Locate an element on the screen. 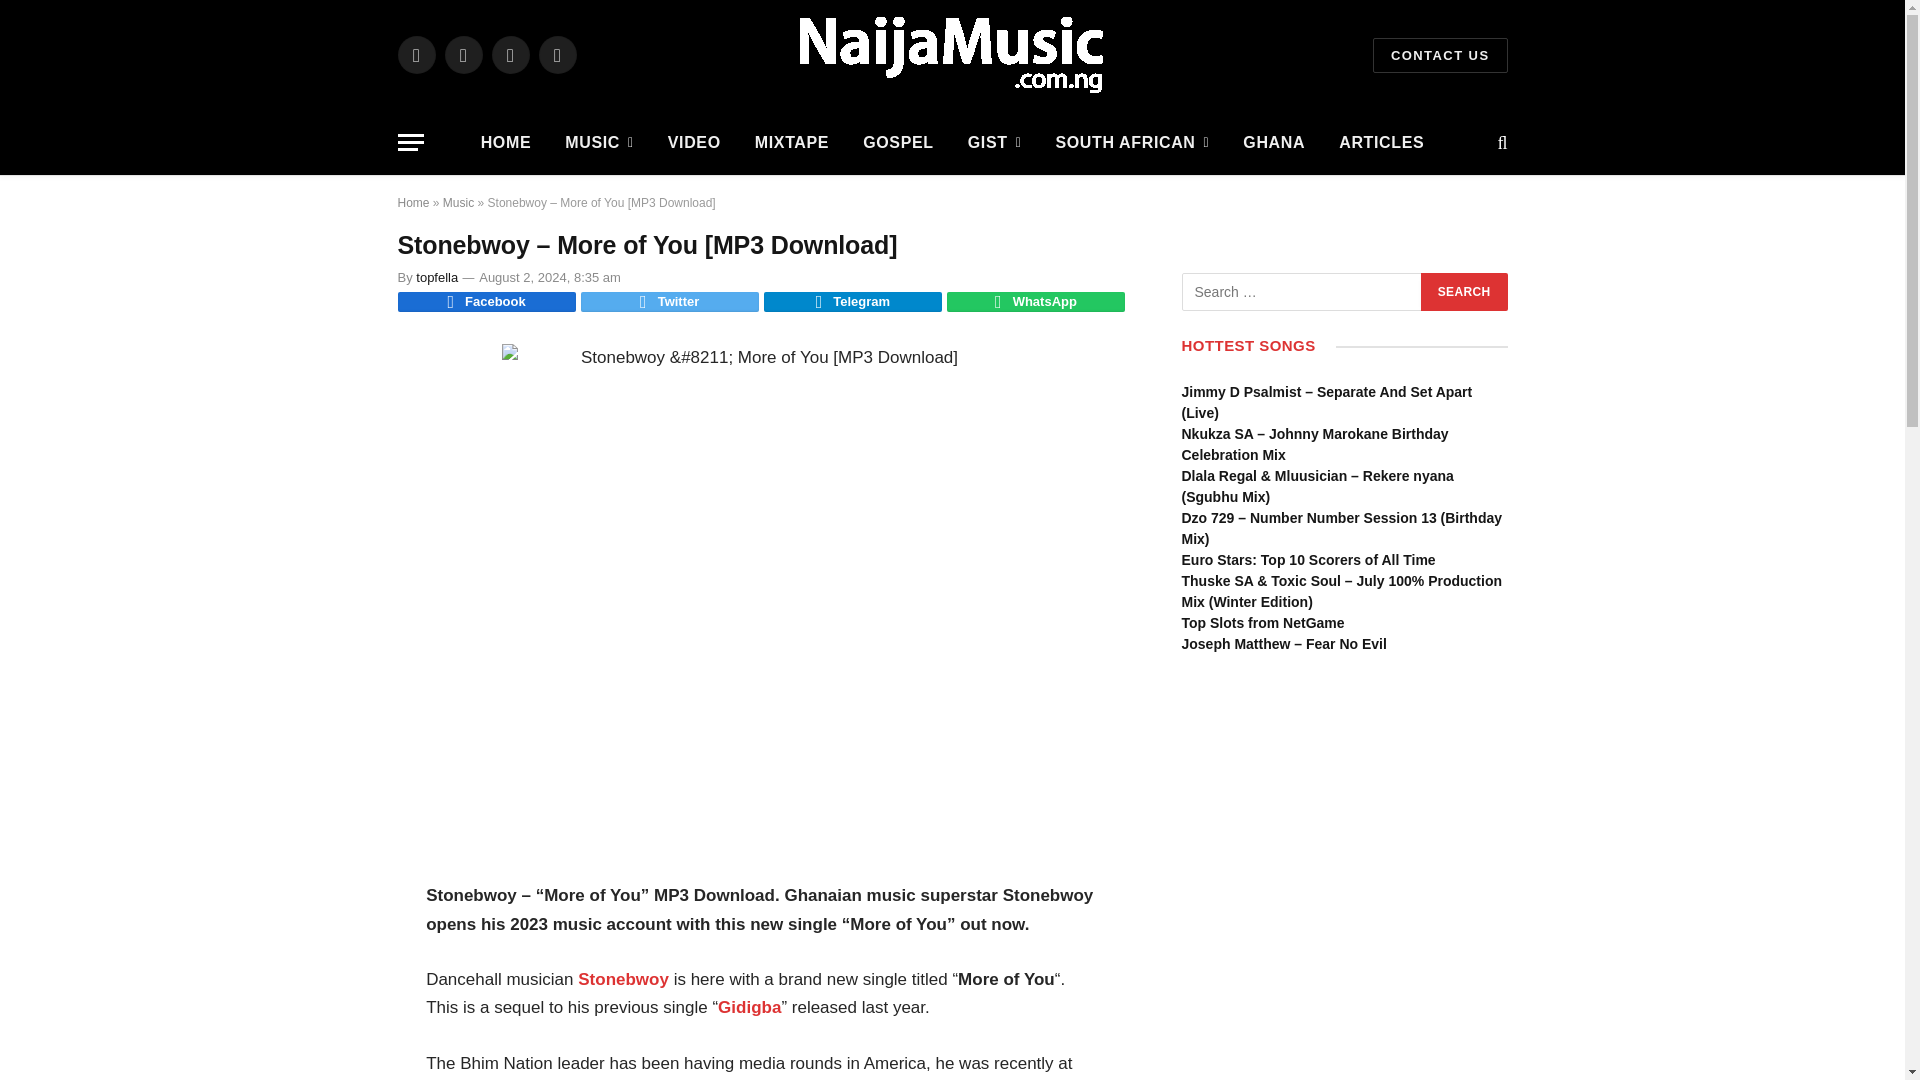 The image size is (1920, 1080). Facebook is located at coordinates (486, 302).